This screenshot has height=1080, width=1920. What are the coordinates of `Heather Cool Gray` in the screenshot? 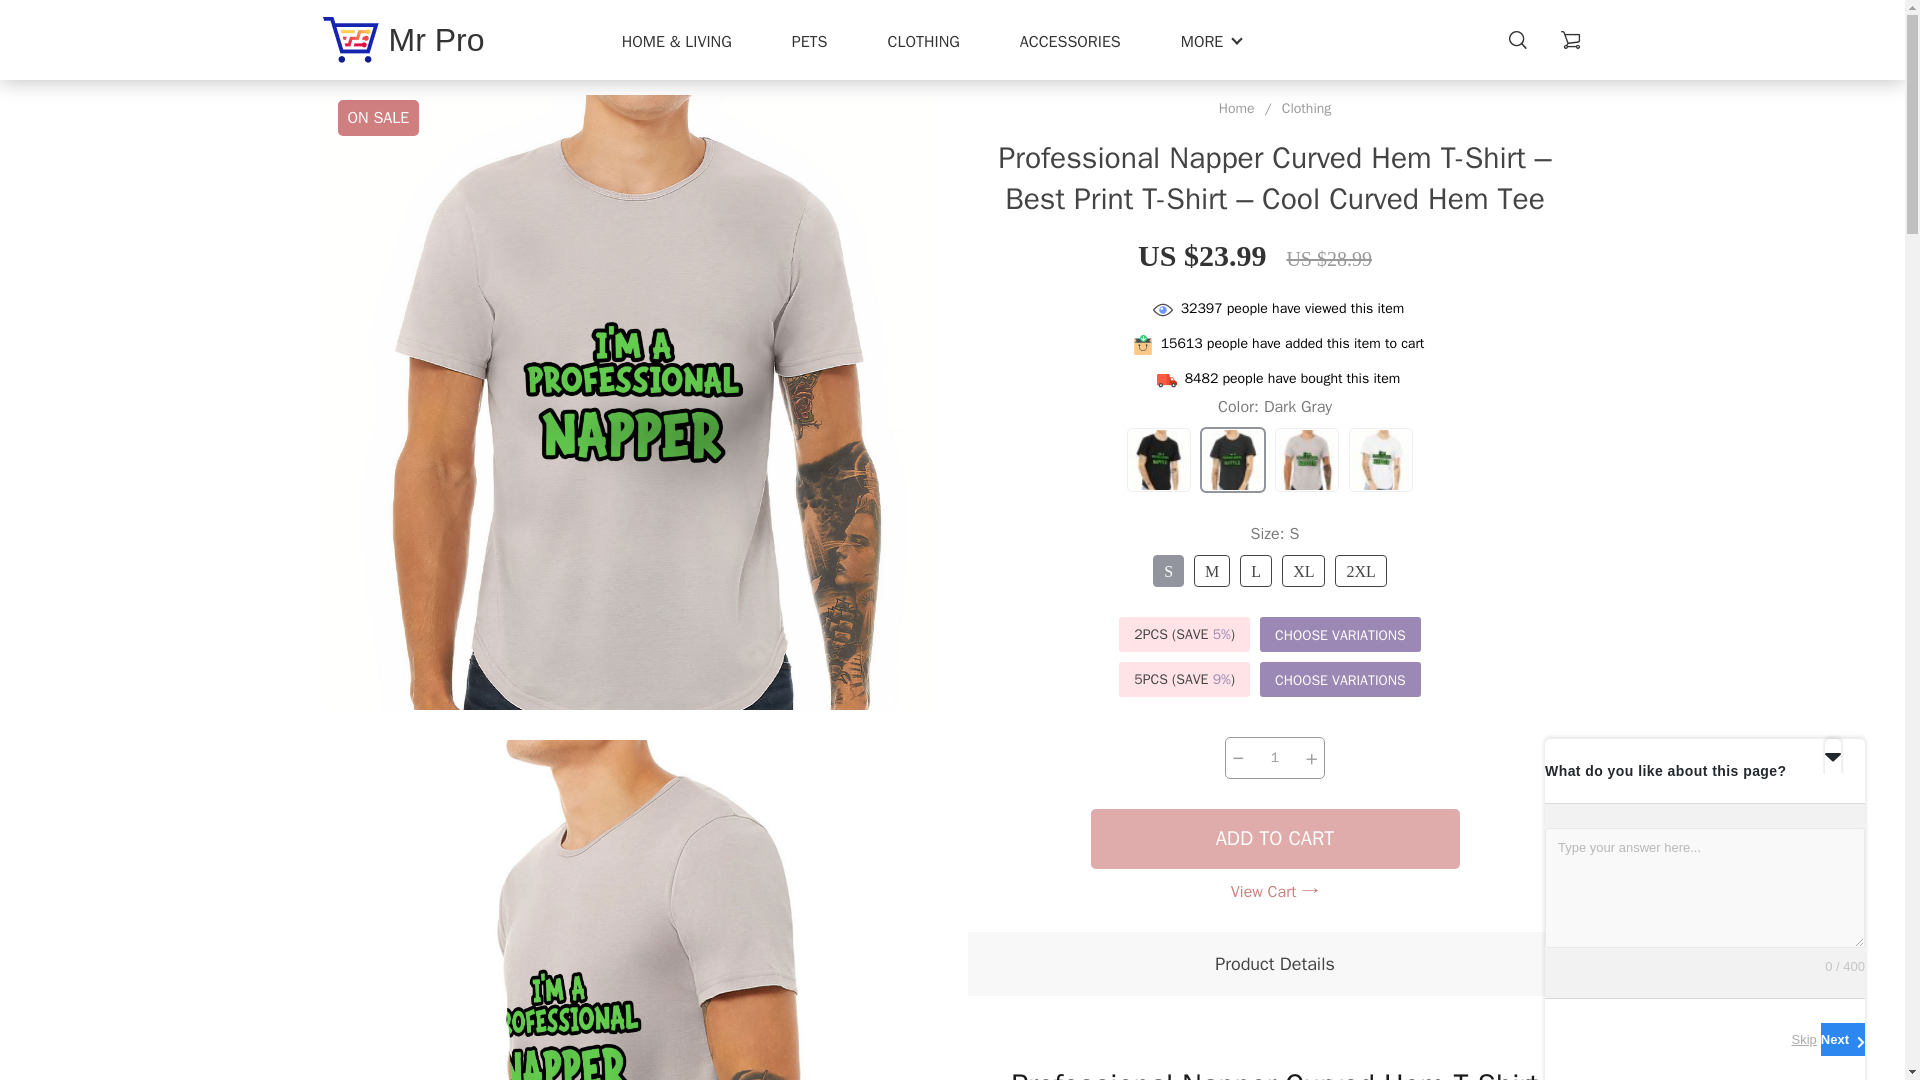 It's located at (1306, 460).